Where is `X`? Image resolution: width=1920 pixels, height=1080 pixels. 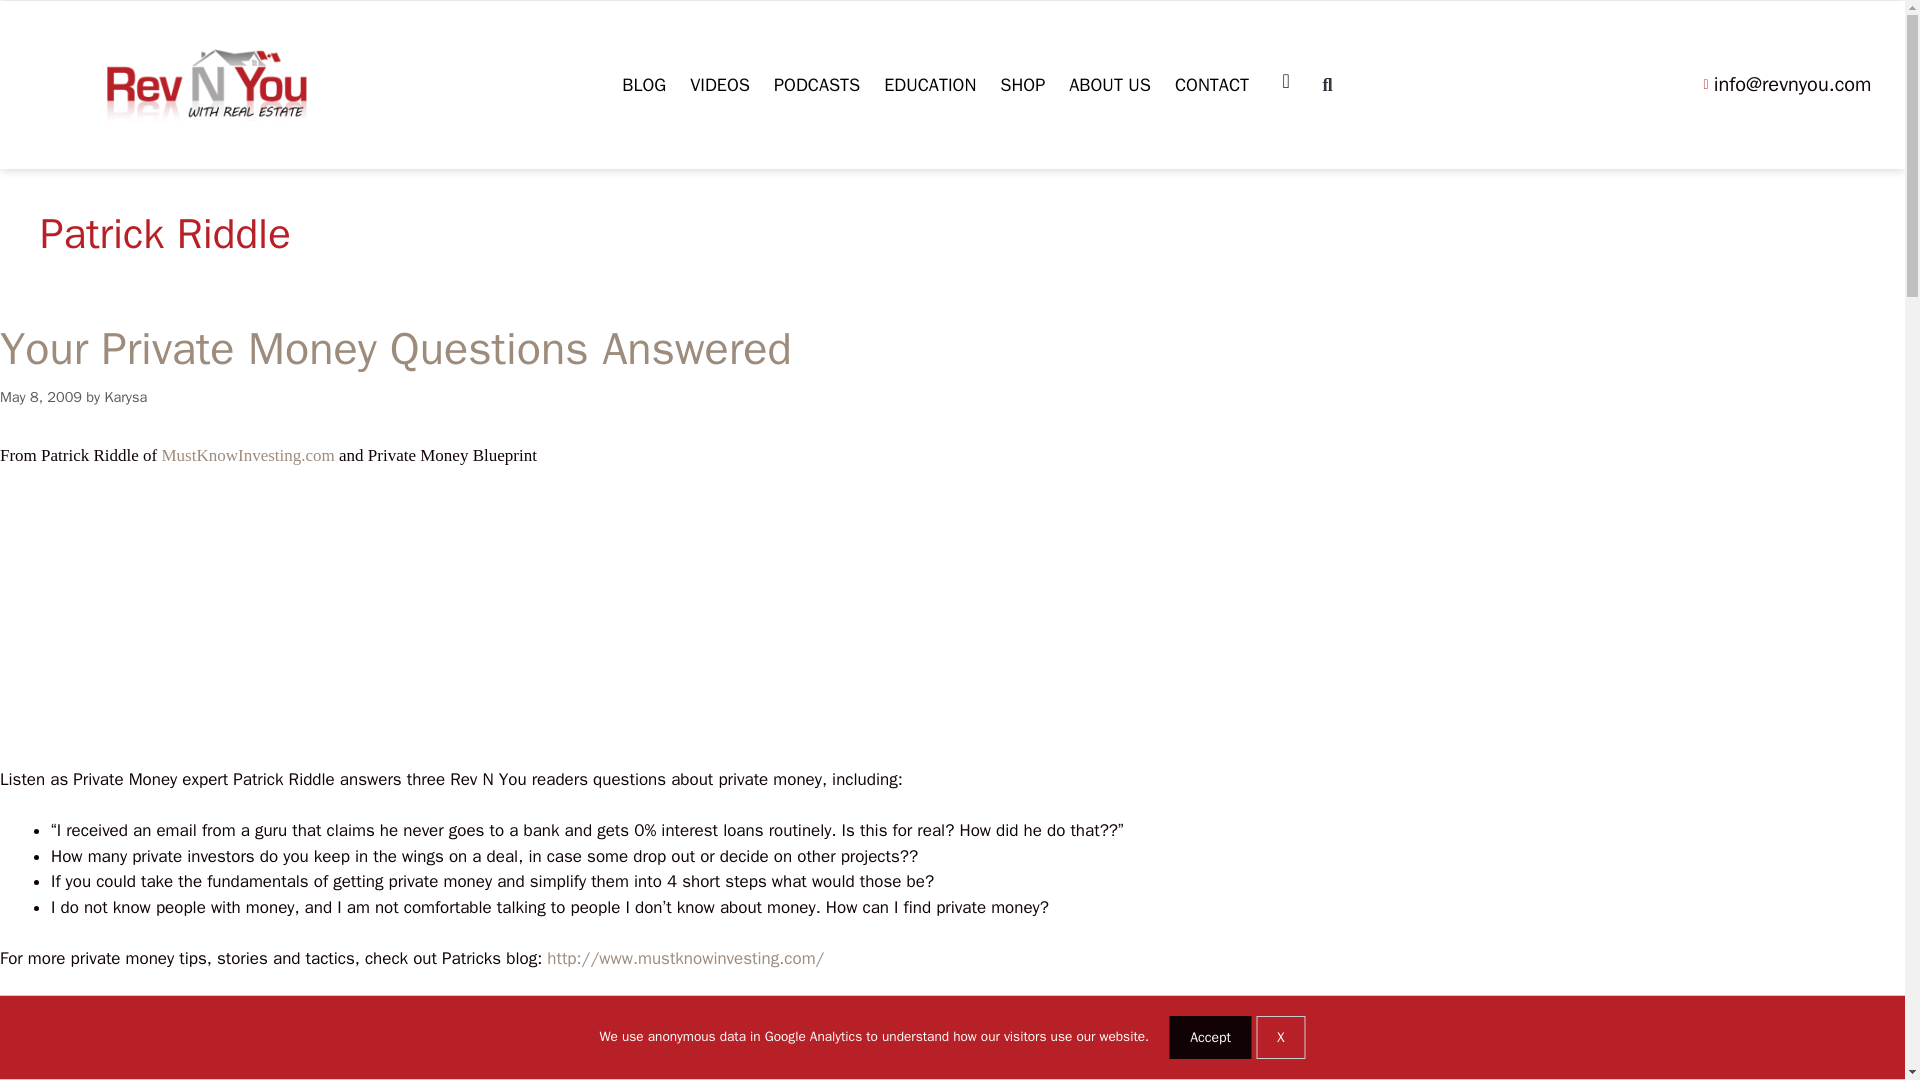
X is located at coordinates (1280, 1038).